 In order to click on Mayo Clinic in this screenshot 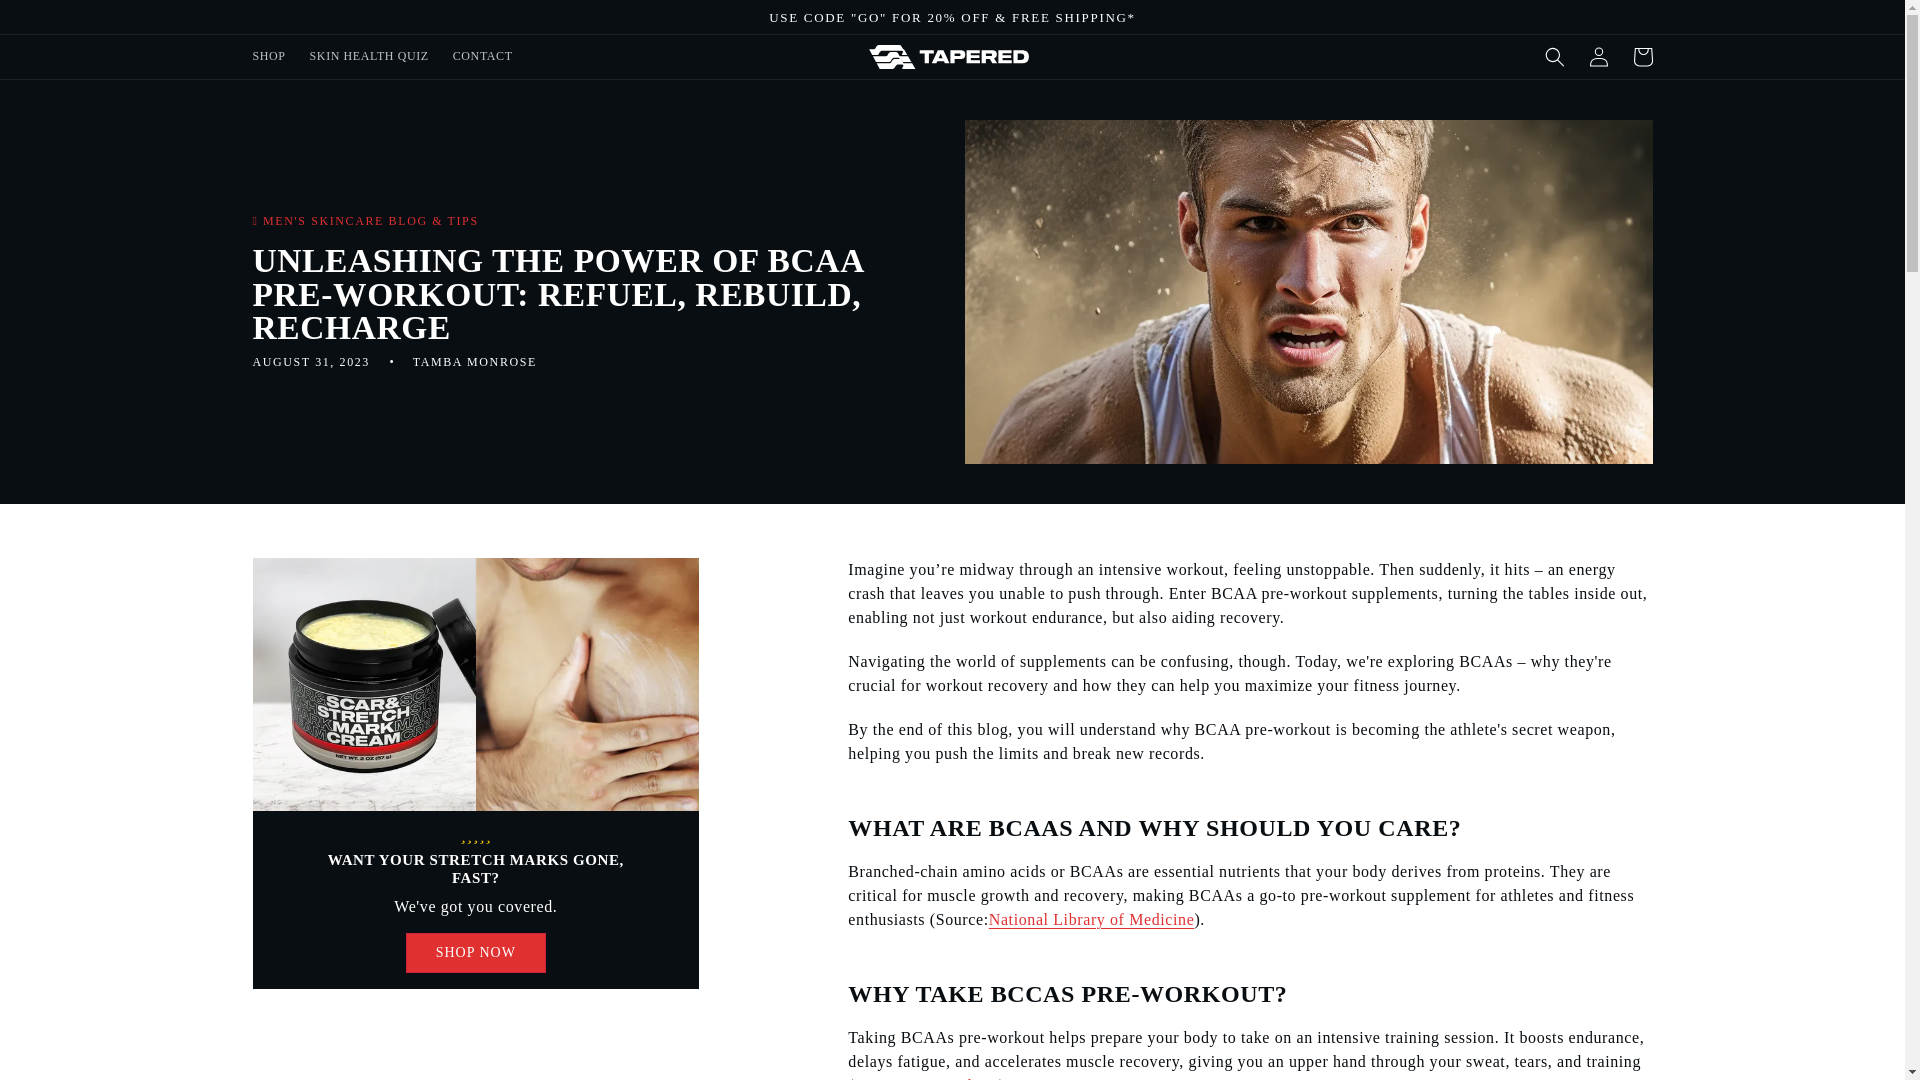, I will do `click(955, 1078)`.